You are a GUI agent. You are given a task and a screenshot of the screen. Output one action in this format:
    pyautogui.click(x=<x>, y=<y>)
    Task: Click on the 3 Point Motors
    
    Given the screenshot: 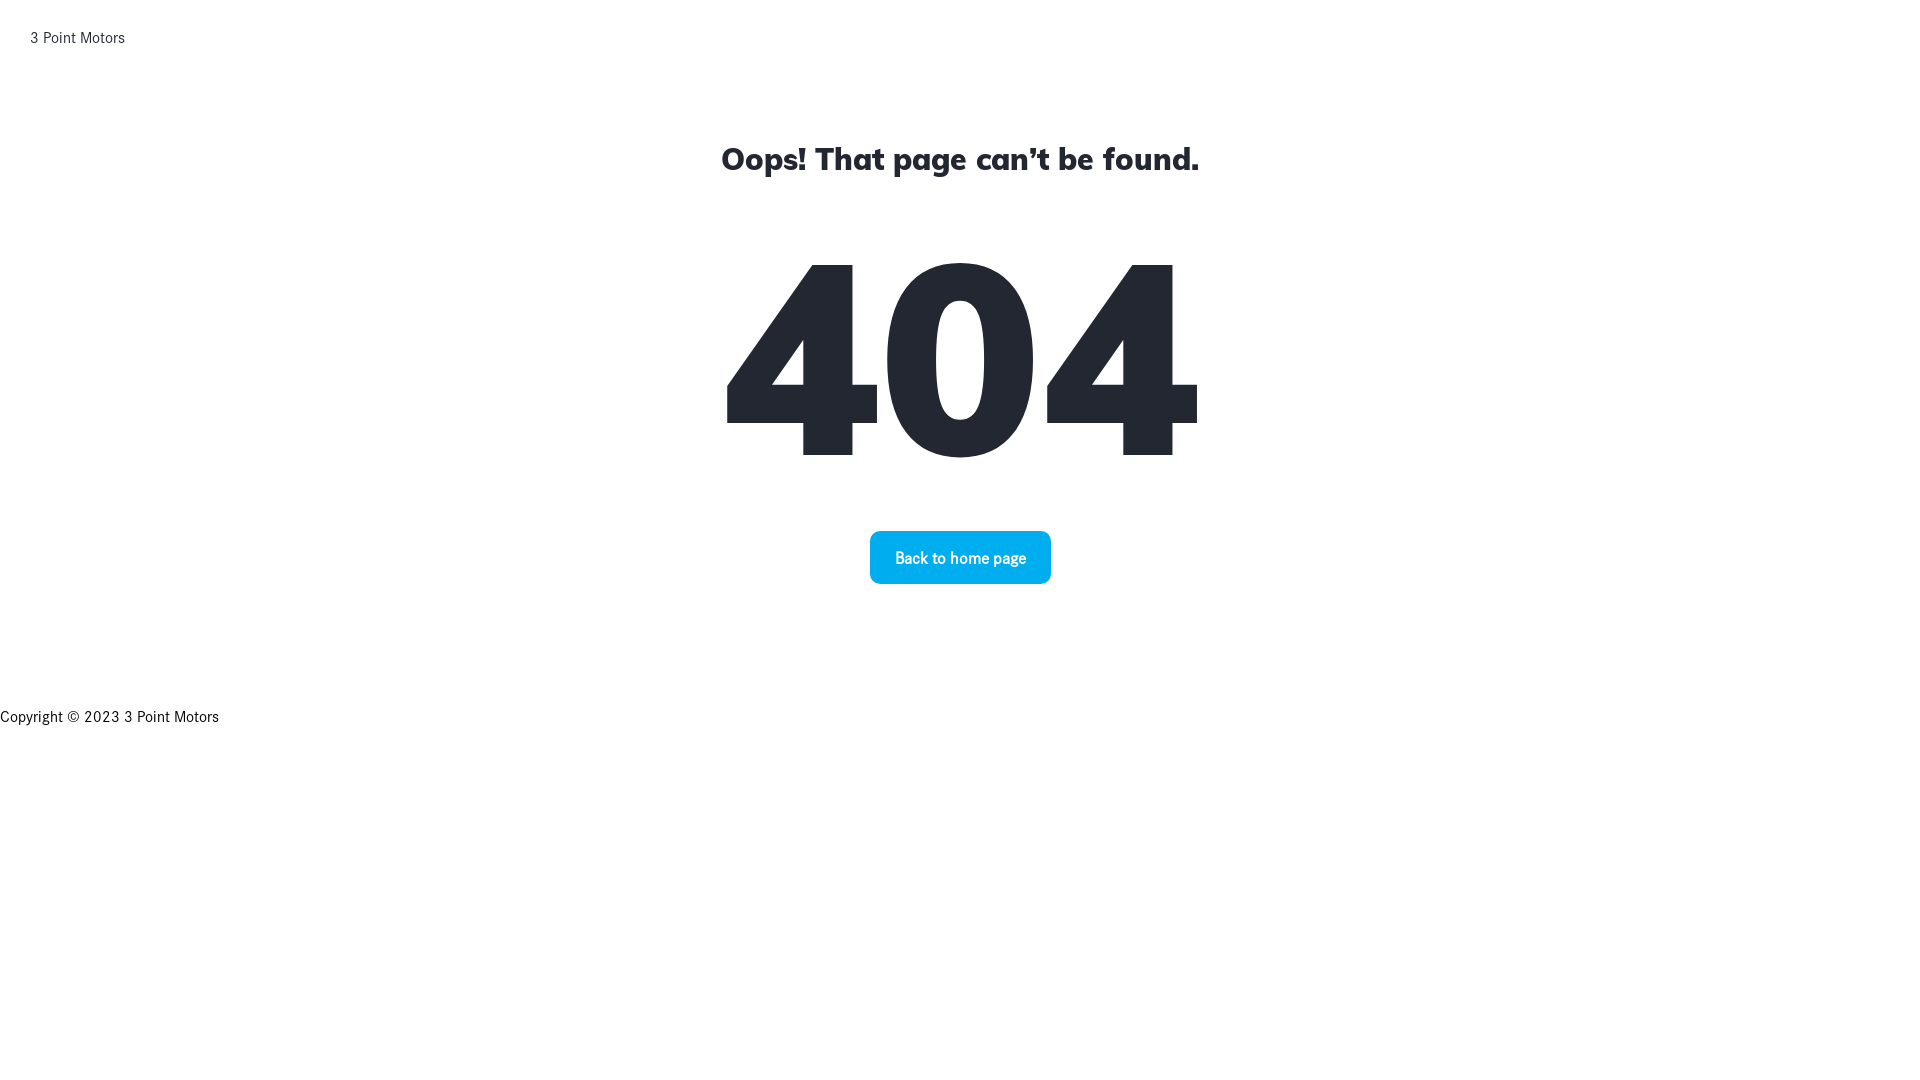 What is the action you would take?
    pyautogui.click(x=78, y=37)
    